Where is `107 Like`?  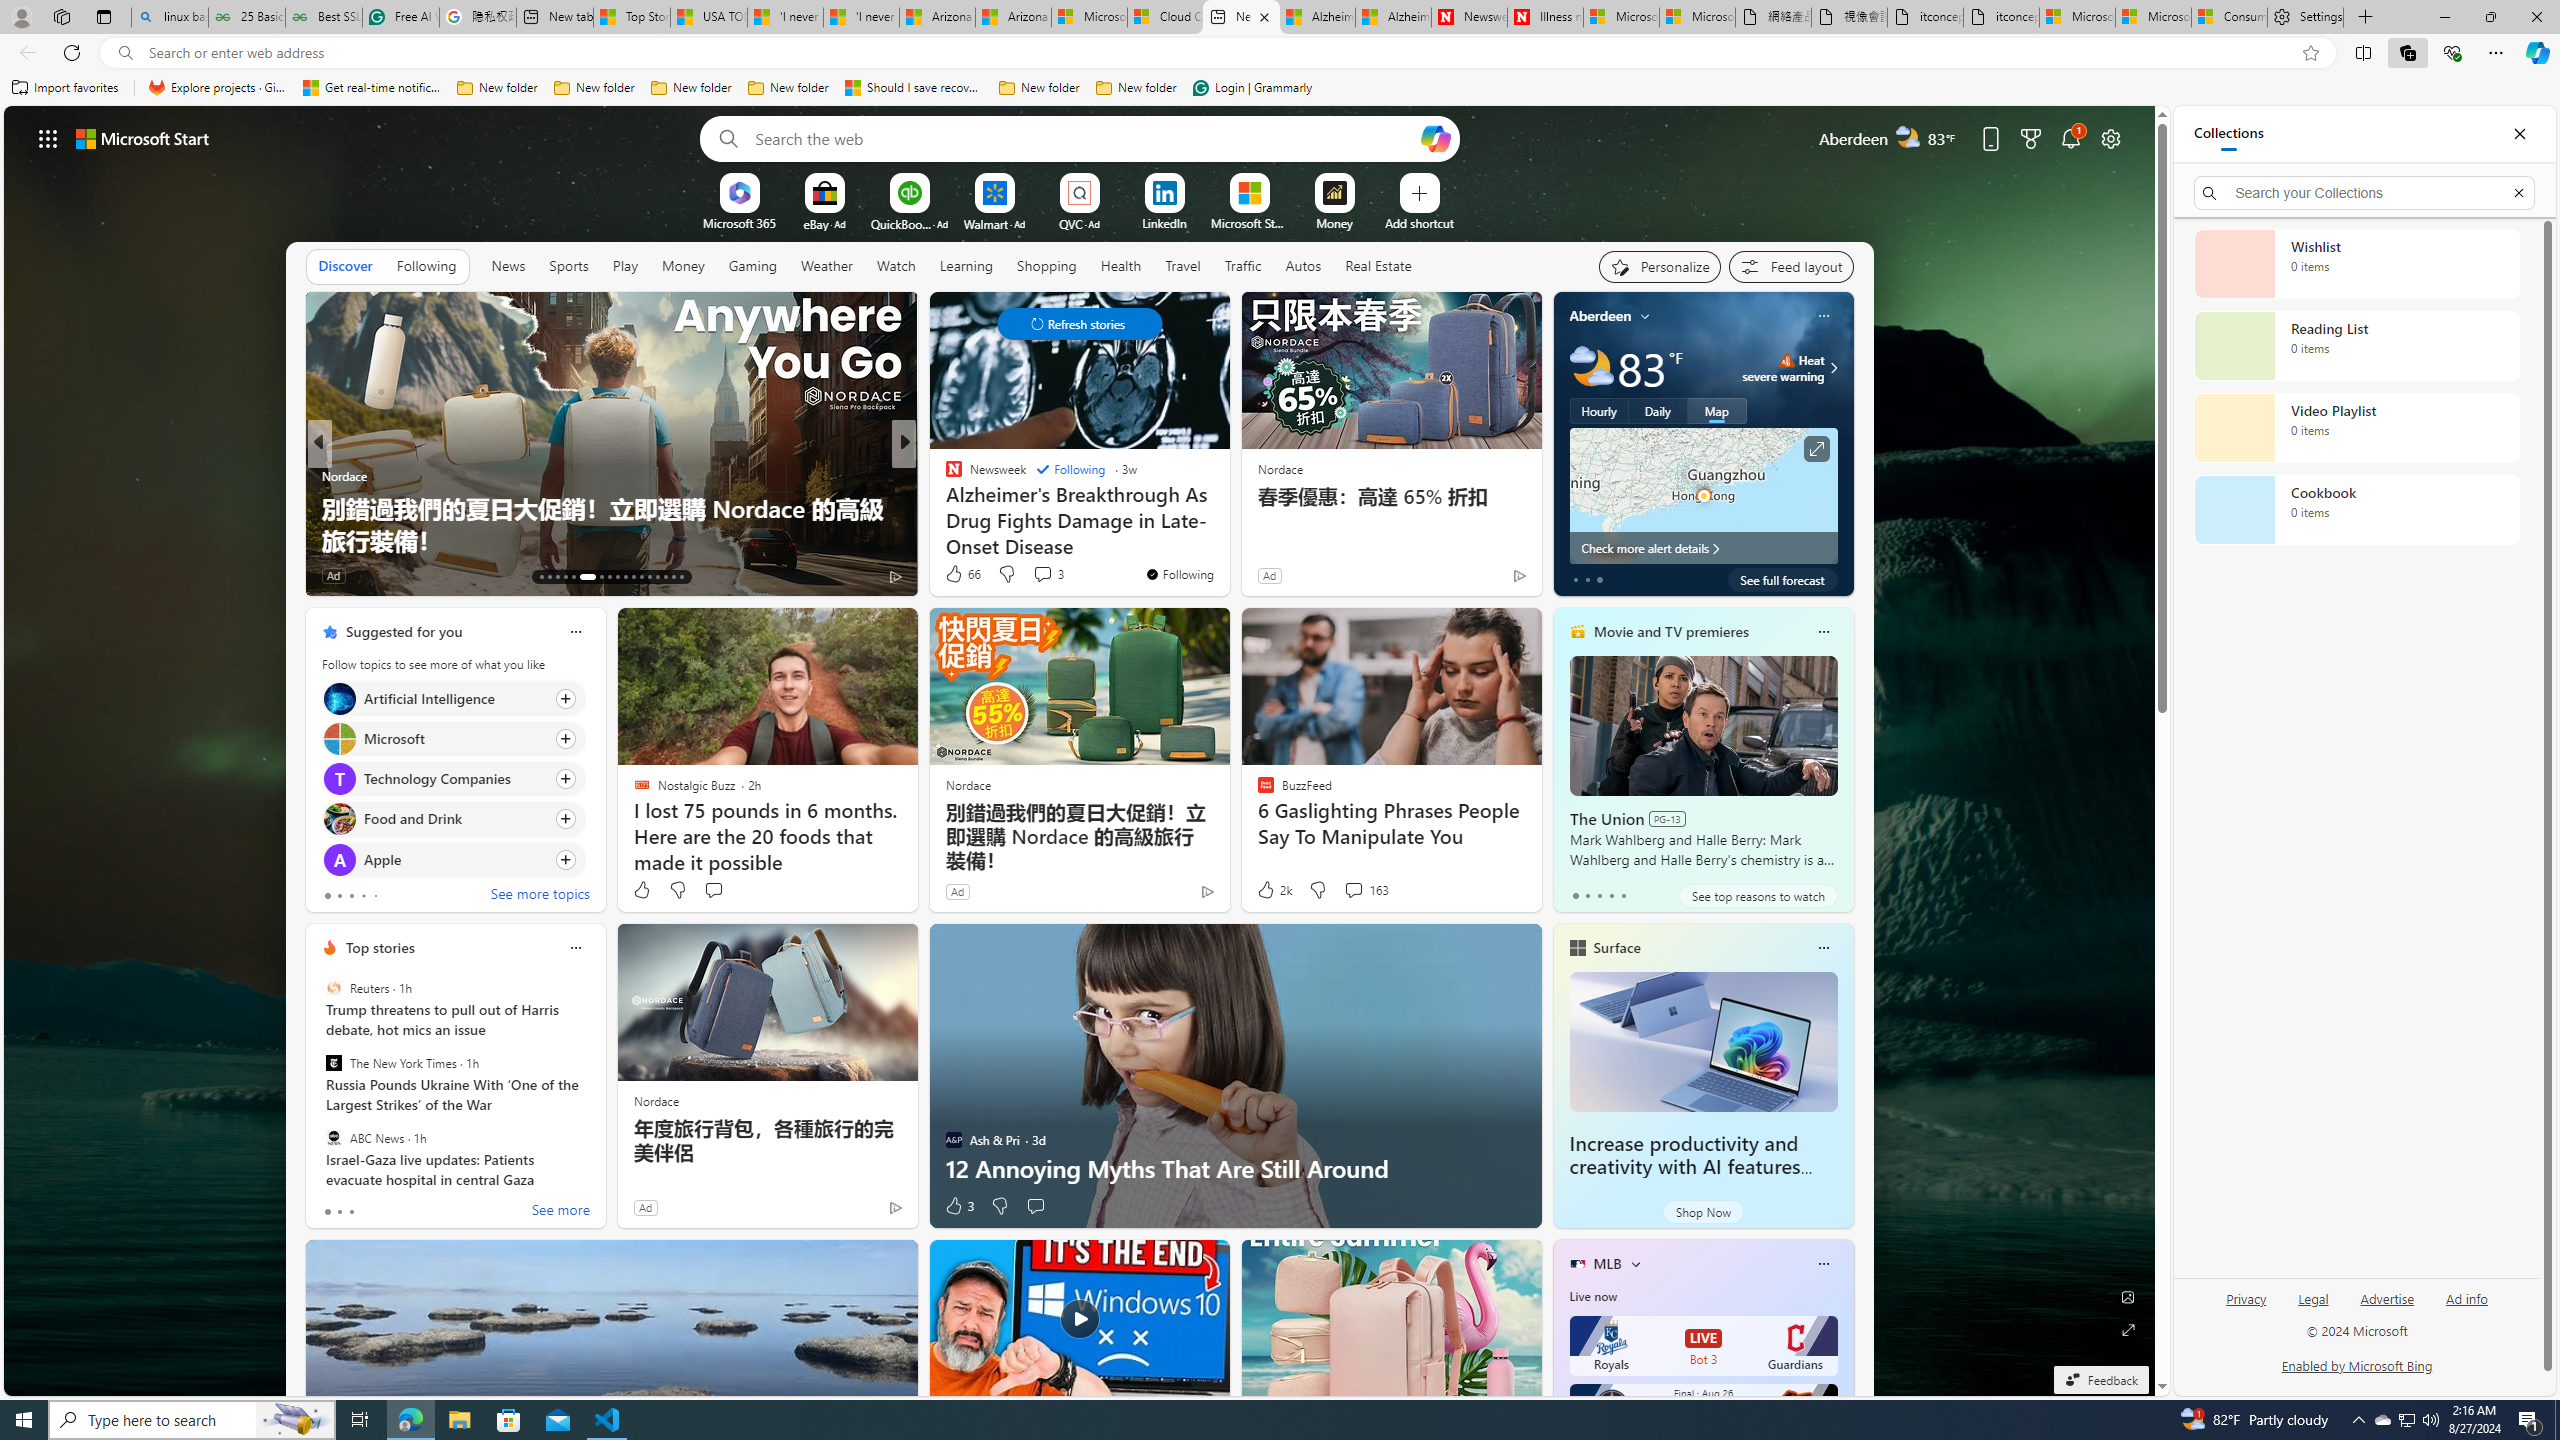 107 Like is located at coordinates (958, 576).